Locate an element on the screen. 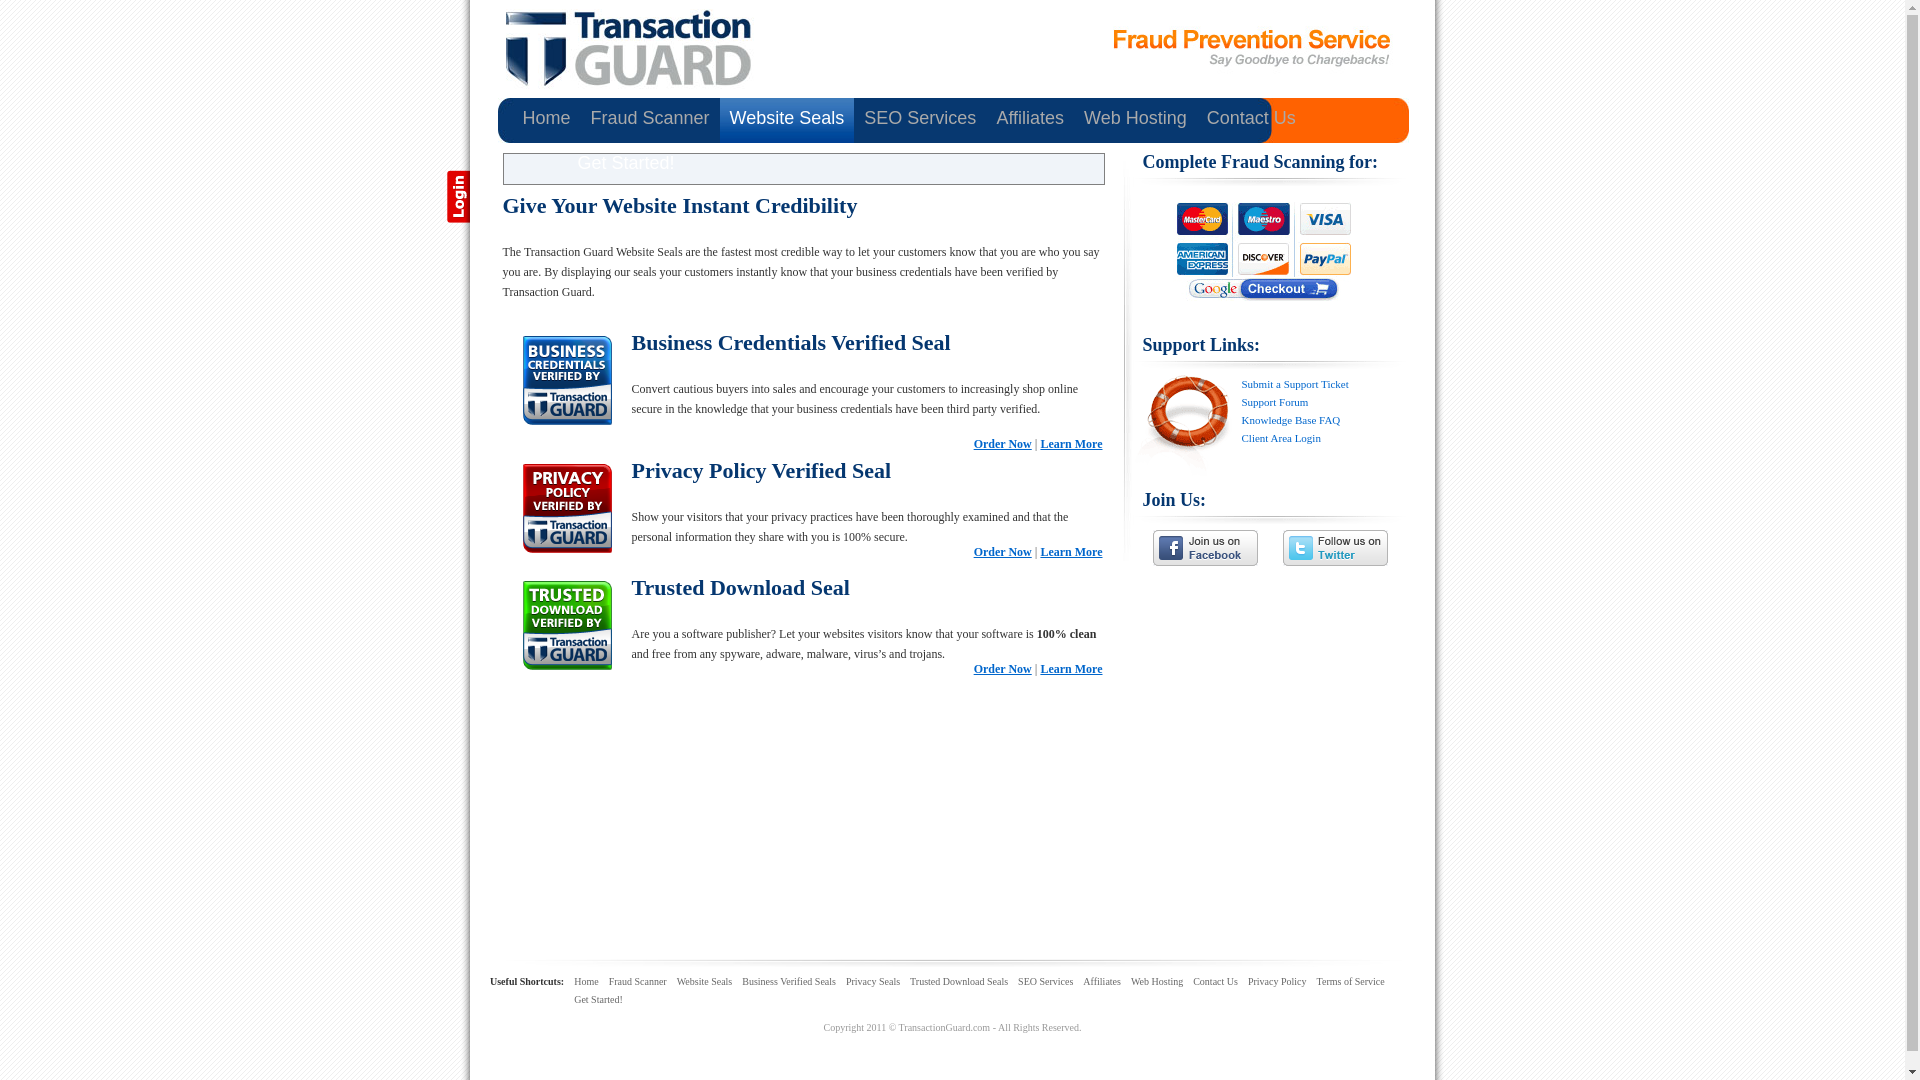 This screenshot has width=1920, height=1080. Business Verified Seal is located at coordinates (1071, 444).